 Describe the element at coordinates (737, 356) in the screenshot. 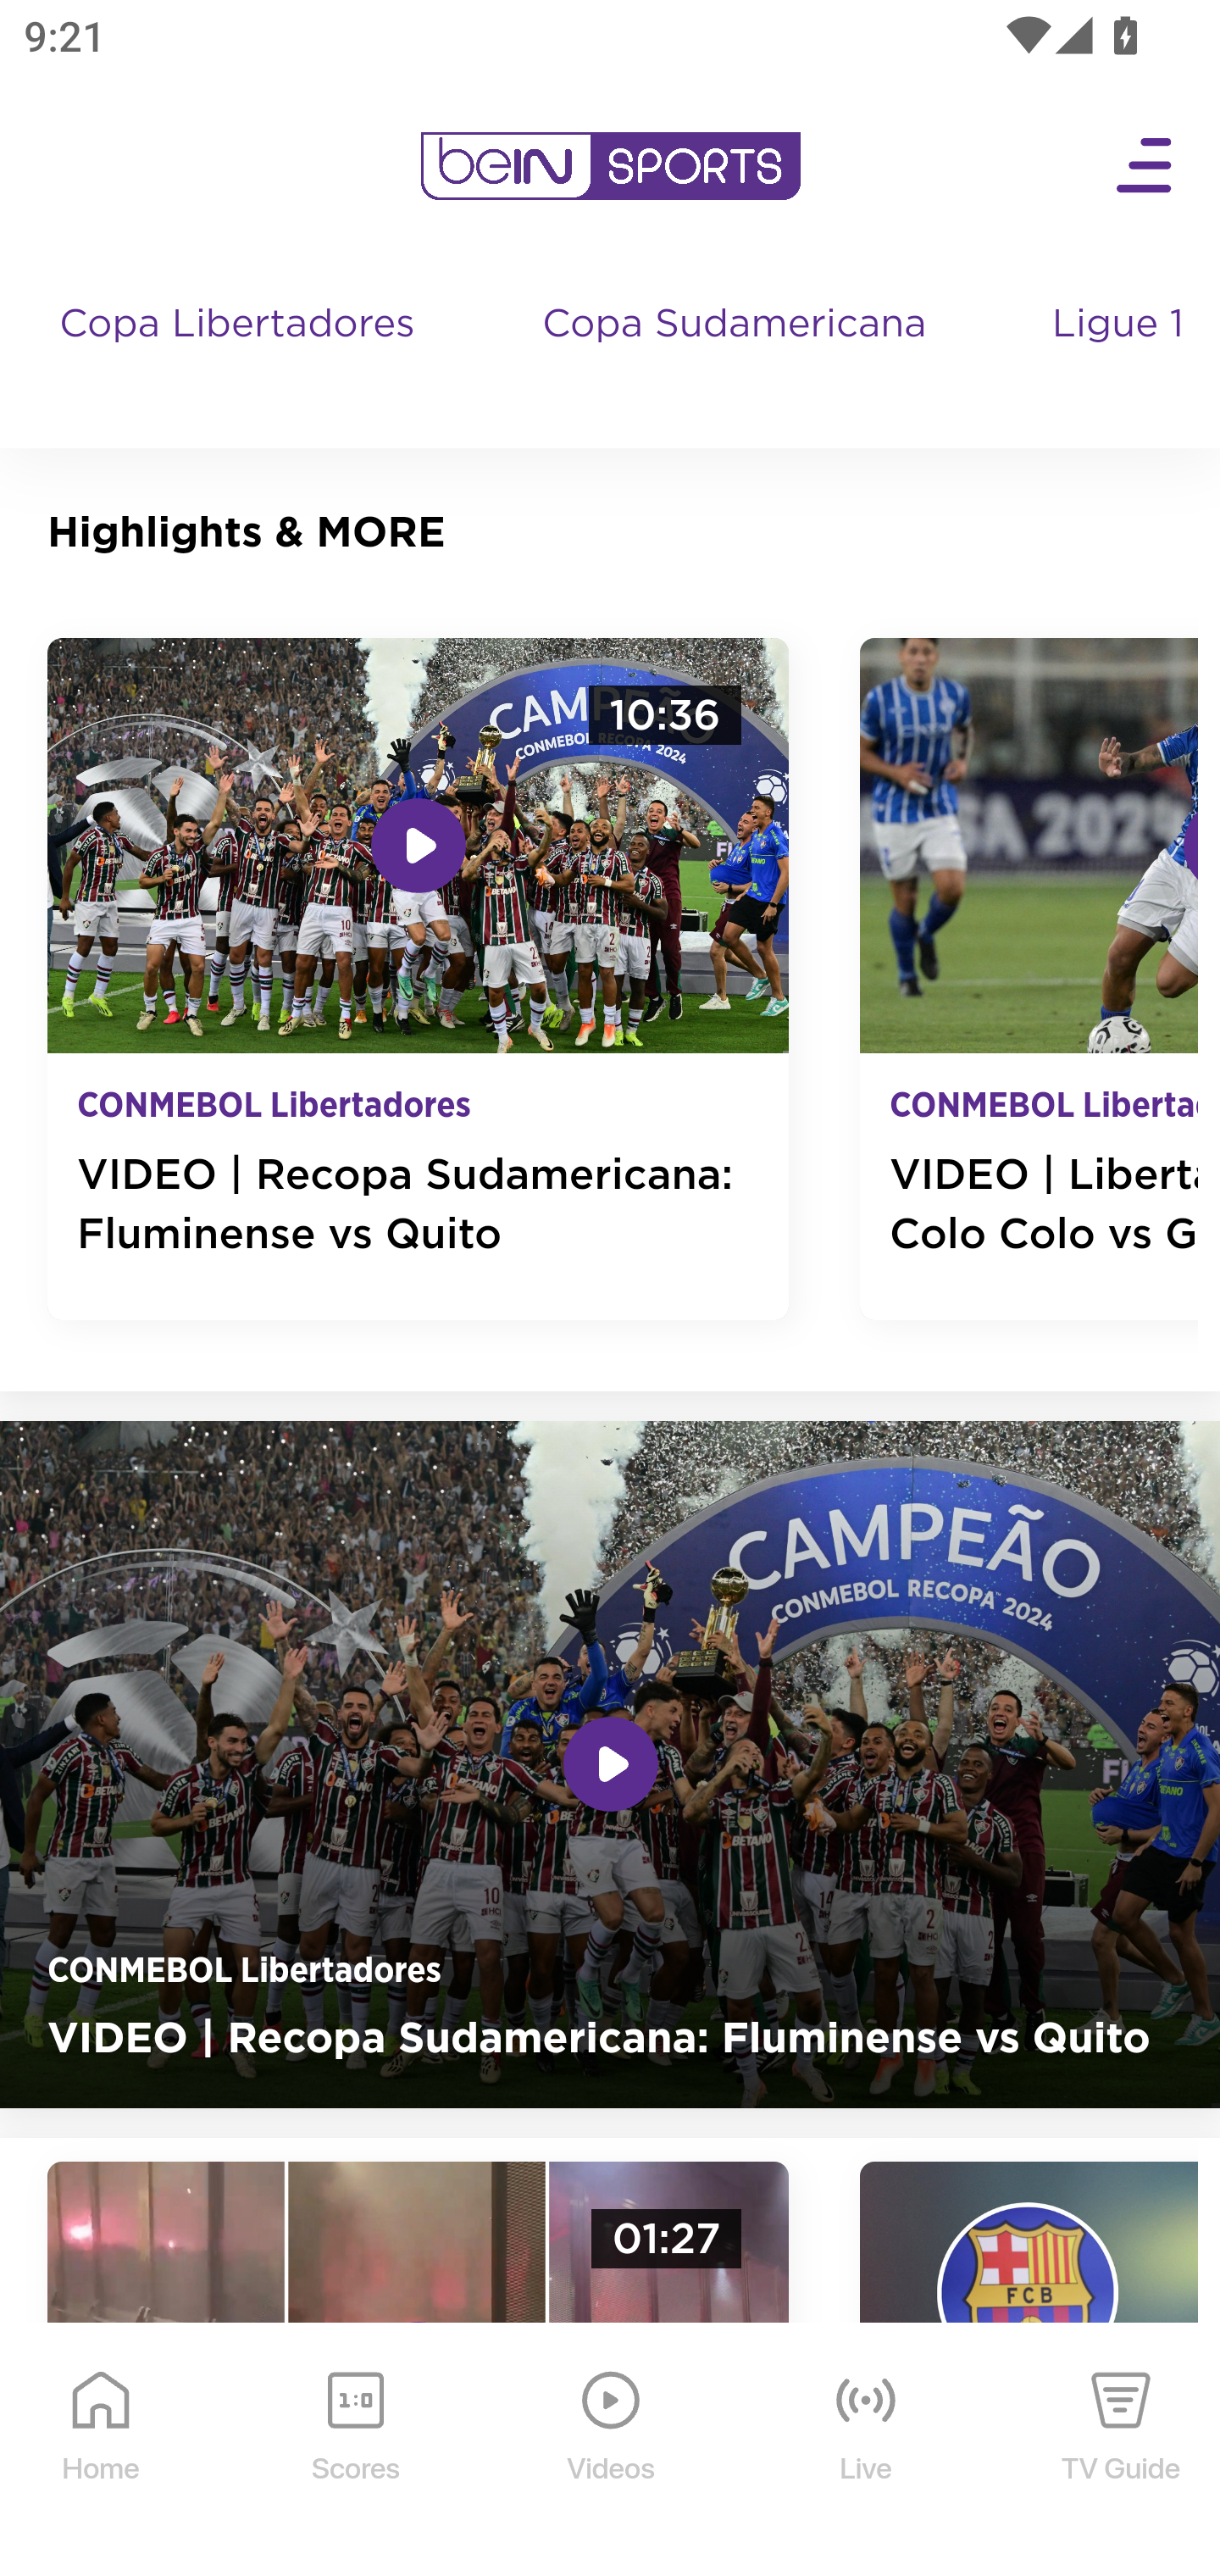

I see `Copa Sudamericana` at that location.